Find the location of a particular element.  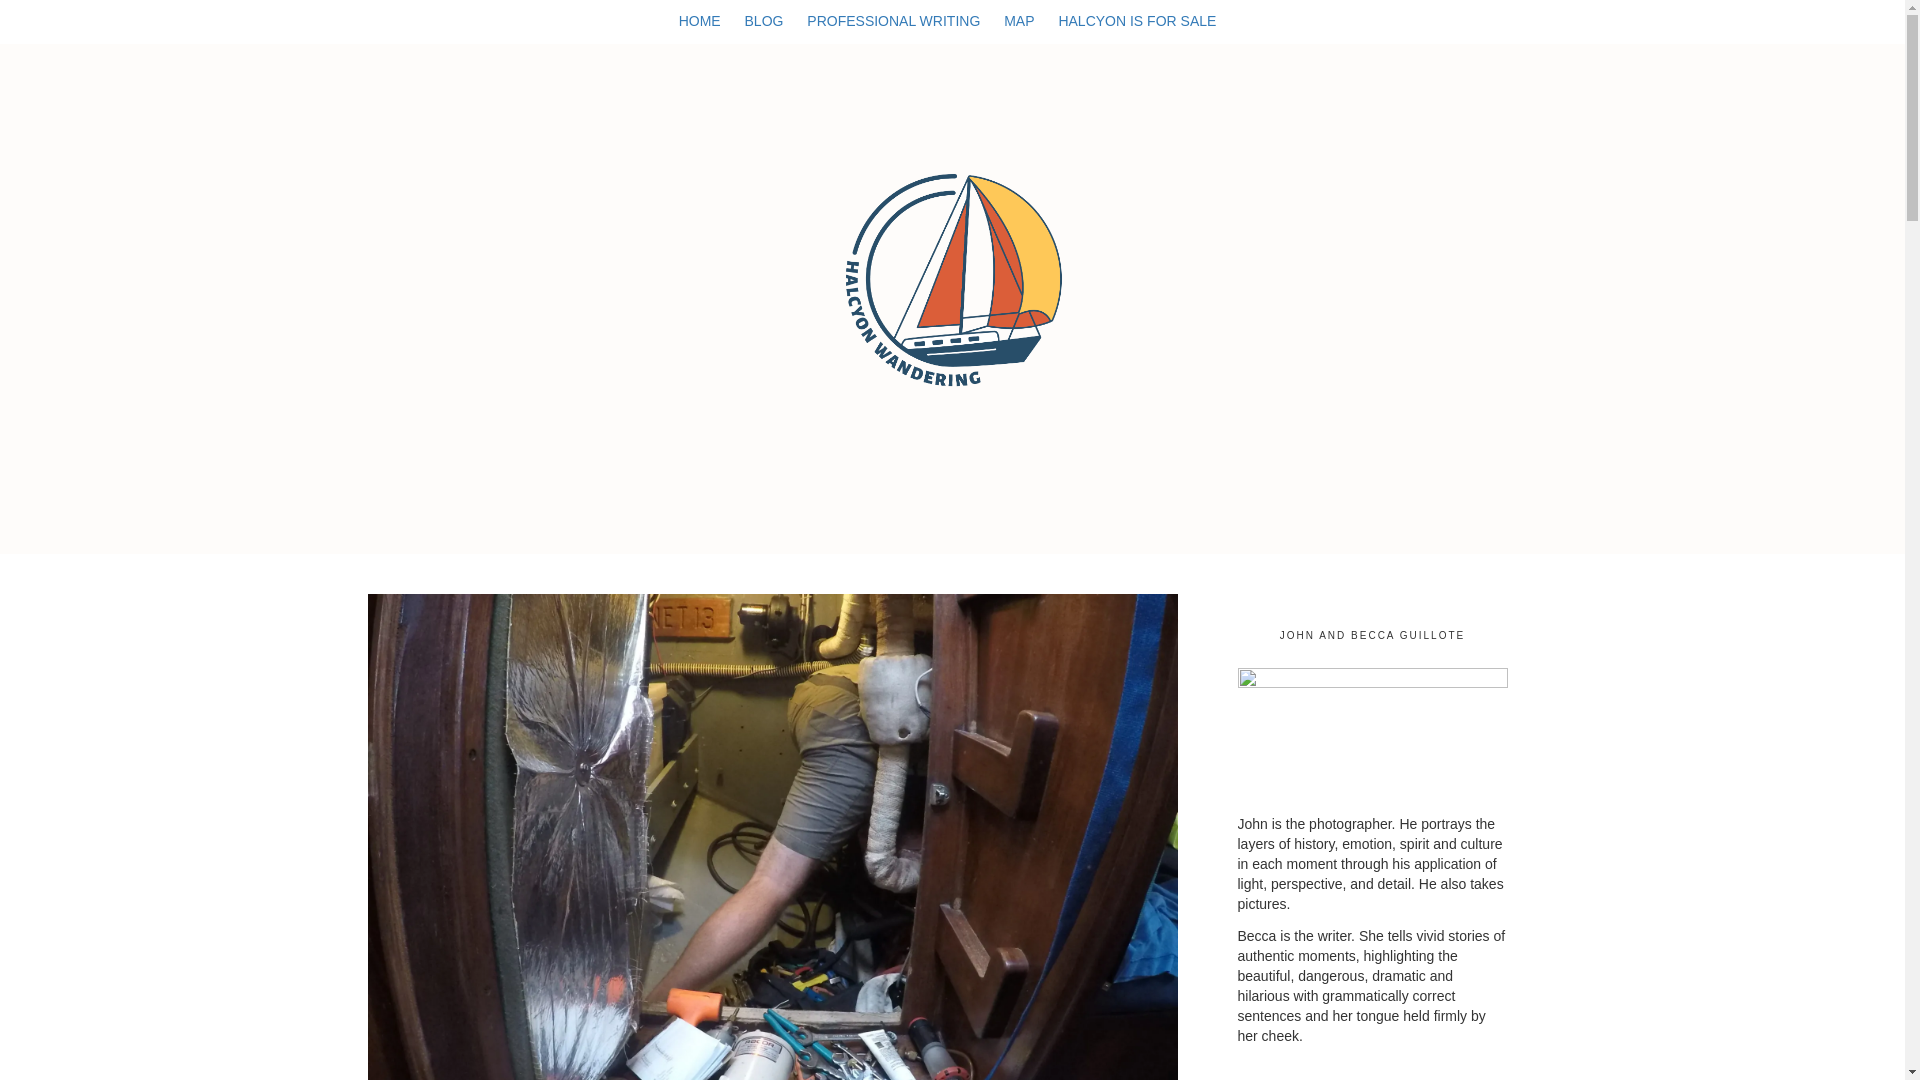

HOME is located at coordinates (705, 32).